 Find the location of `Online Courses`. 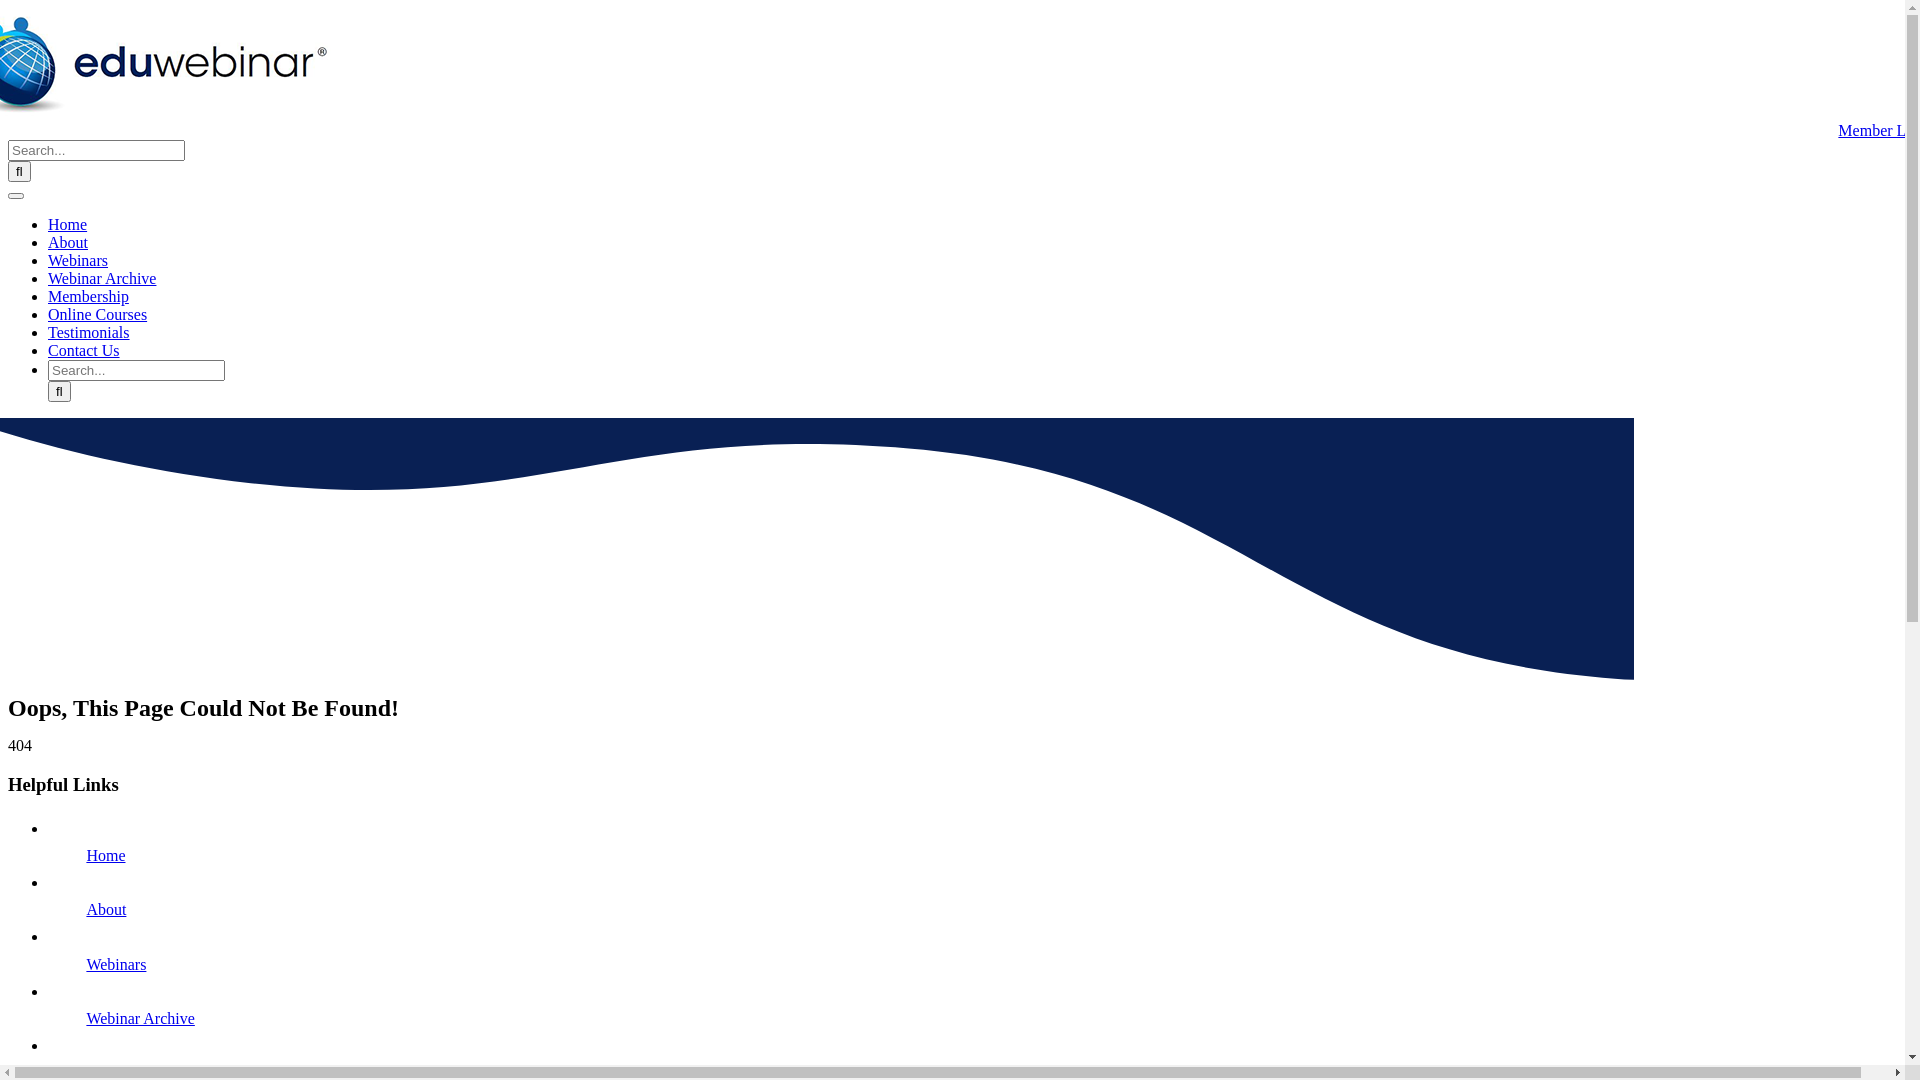

Online Courses is located at coordinates (98, 314).